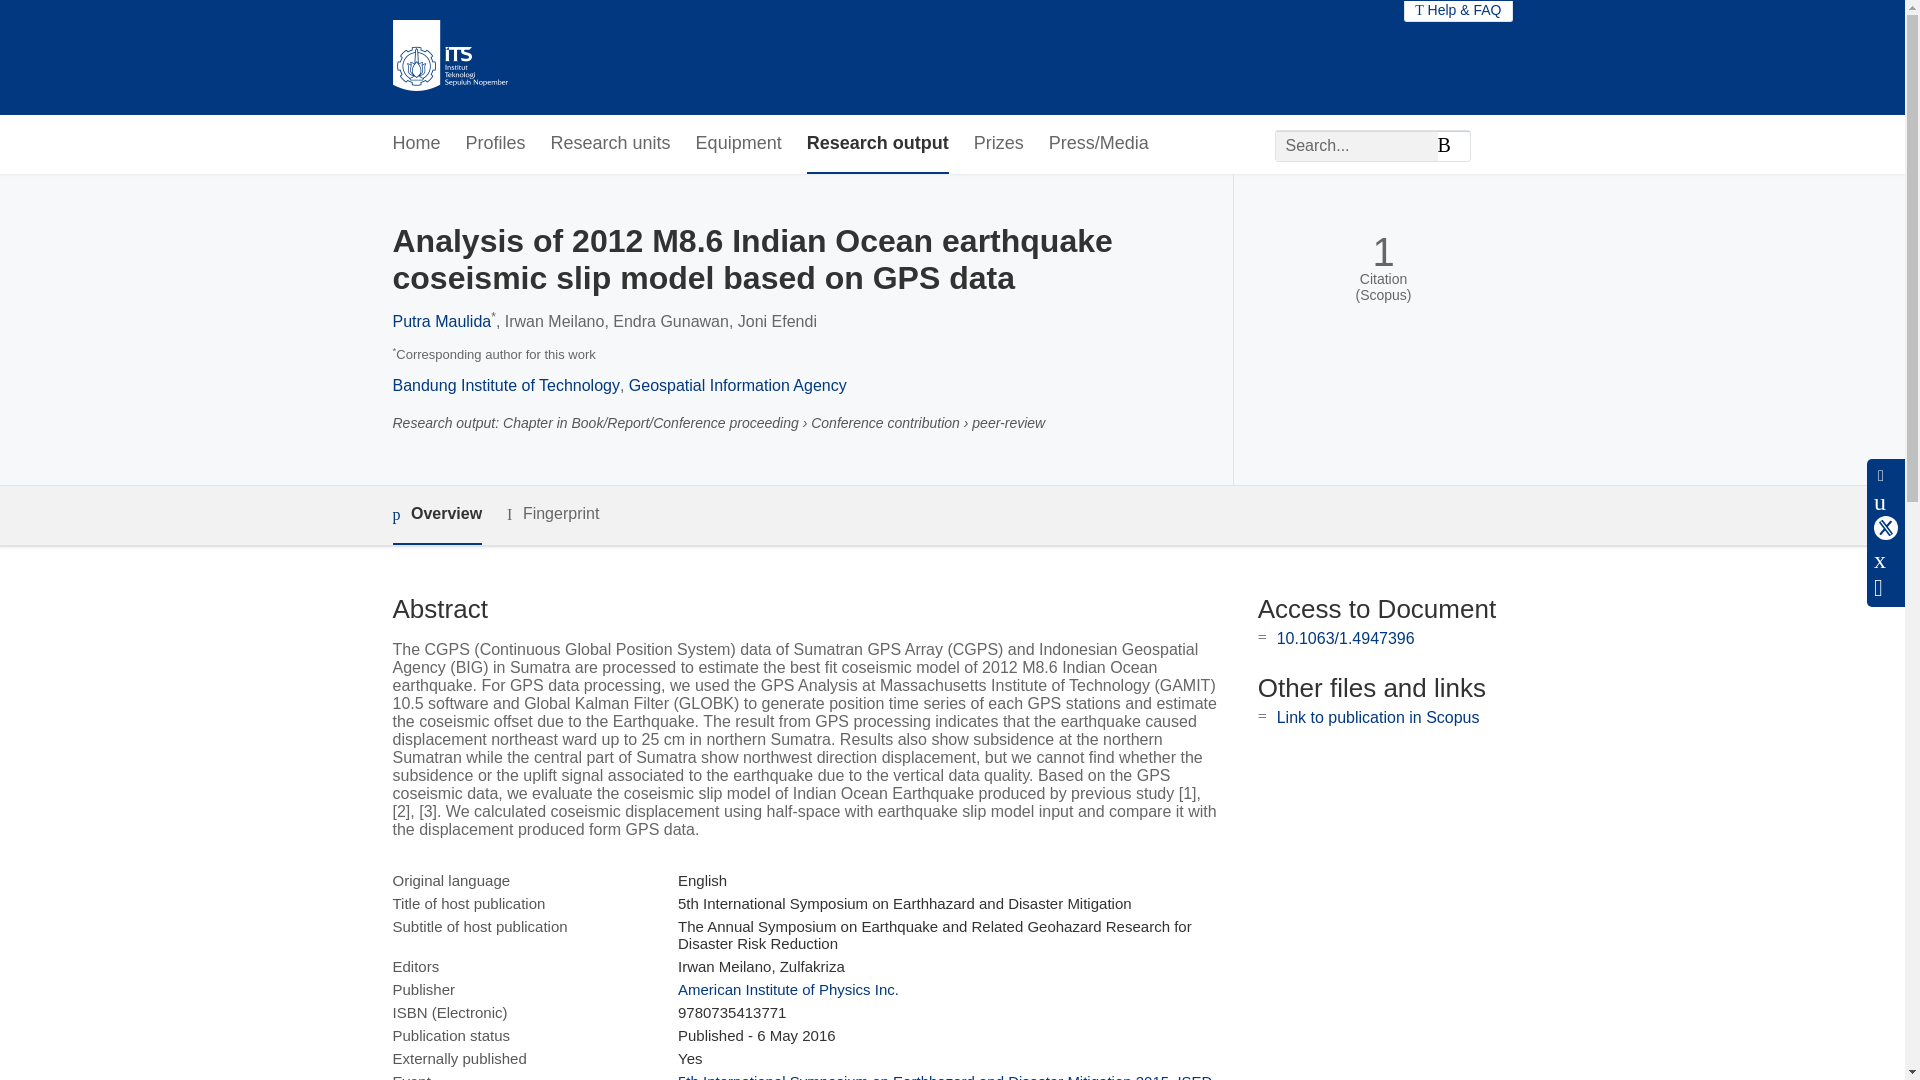 The width and height of the screenshot is (1920, 1080). Describe the element at coordinates (610, 144) in the screenshot. I see `Research units` at that location.